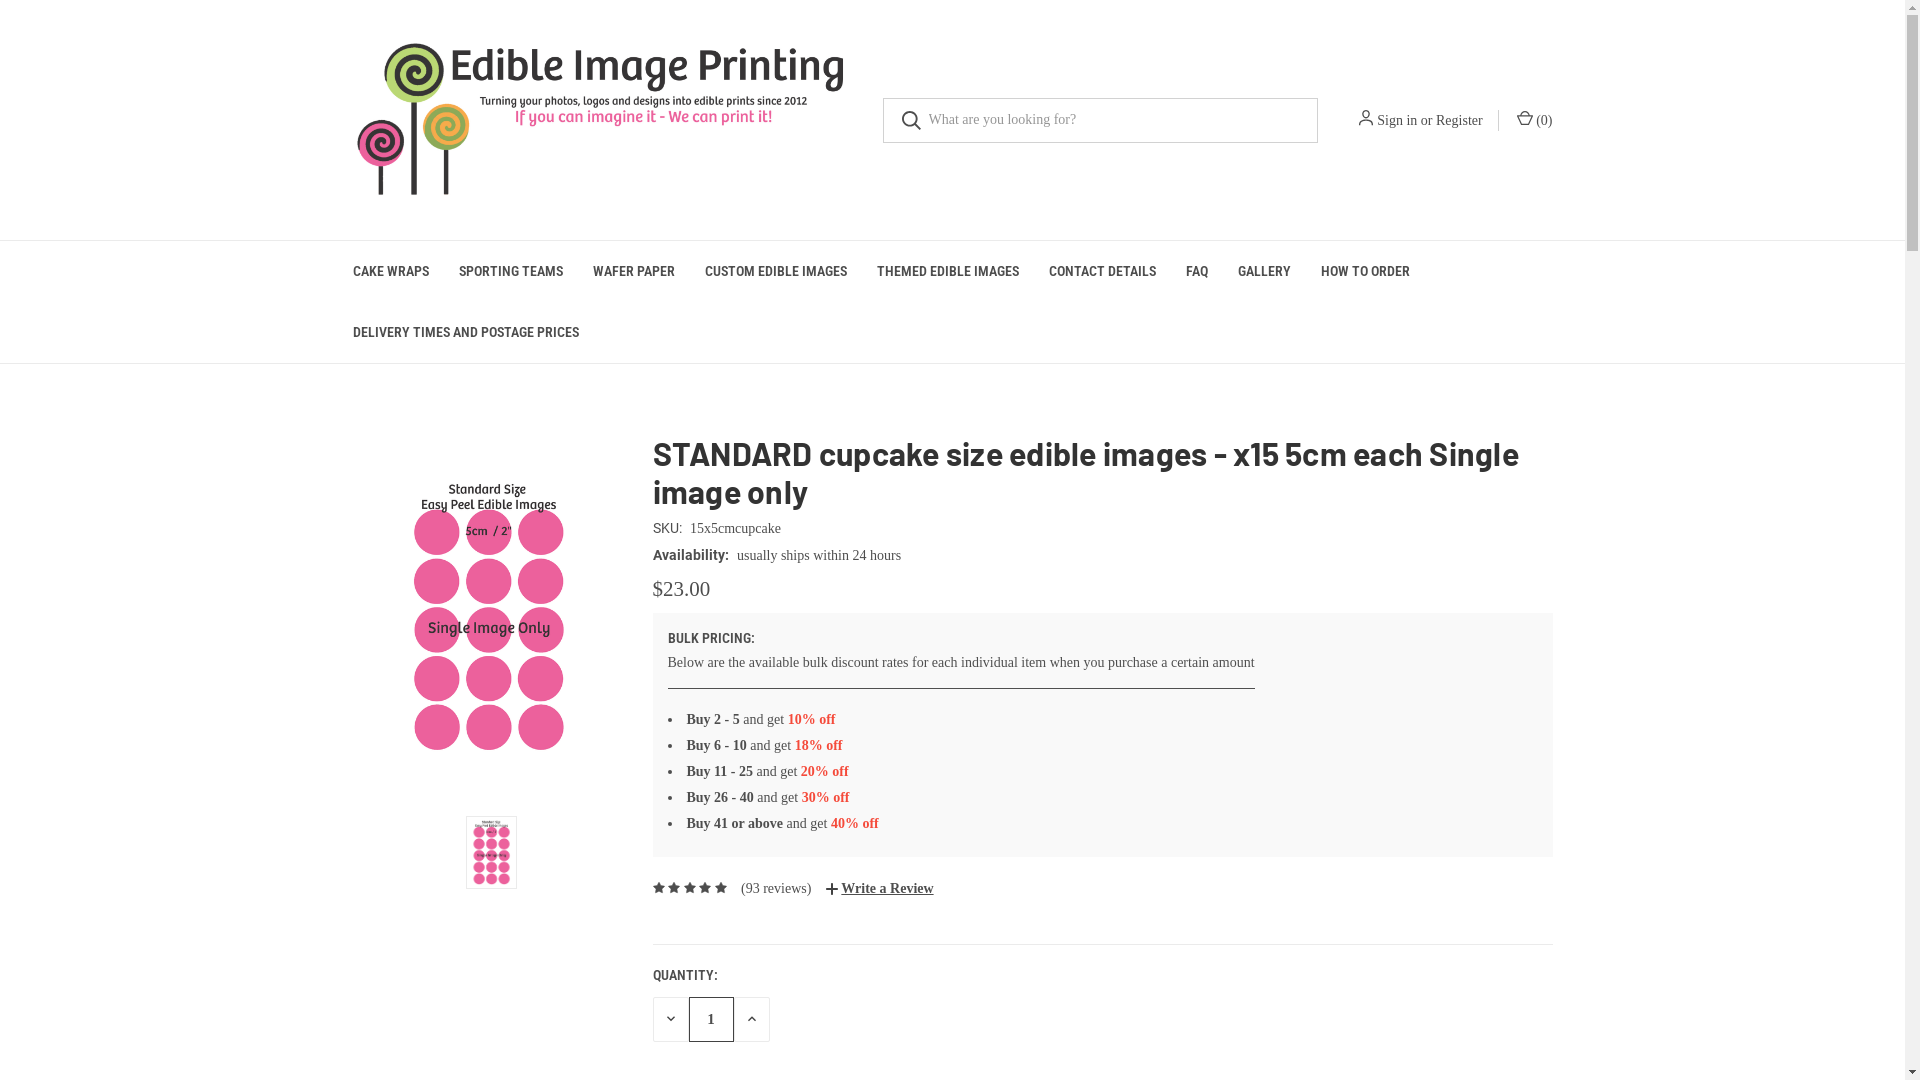 The height and width of the screenshot is (1080, 1920). I want to click on DELIVERY TIMES AND POSTAGE PRICES, so click(466, 332).